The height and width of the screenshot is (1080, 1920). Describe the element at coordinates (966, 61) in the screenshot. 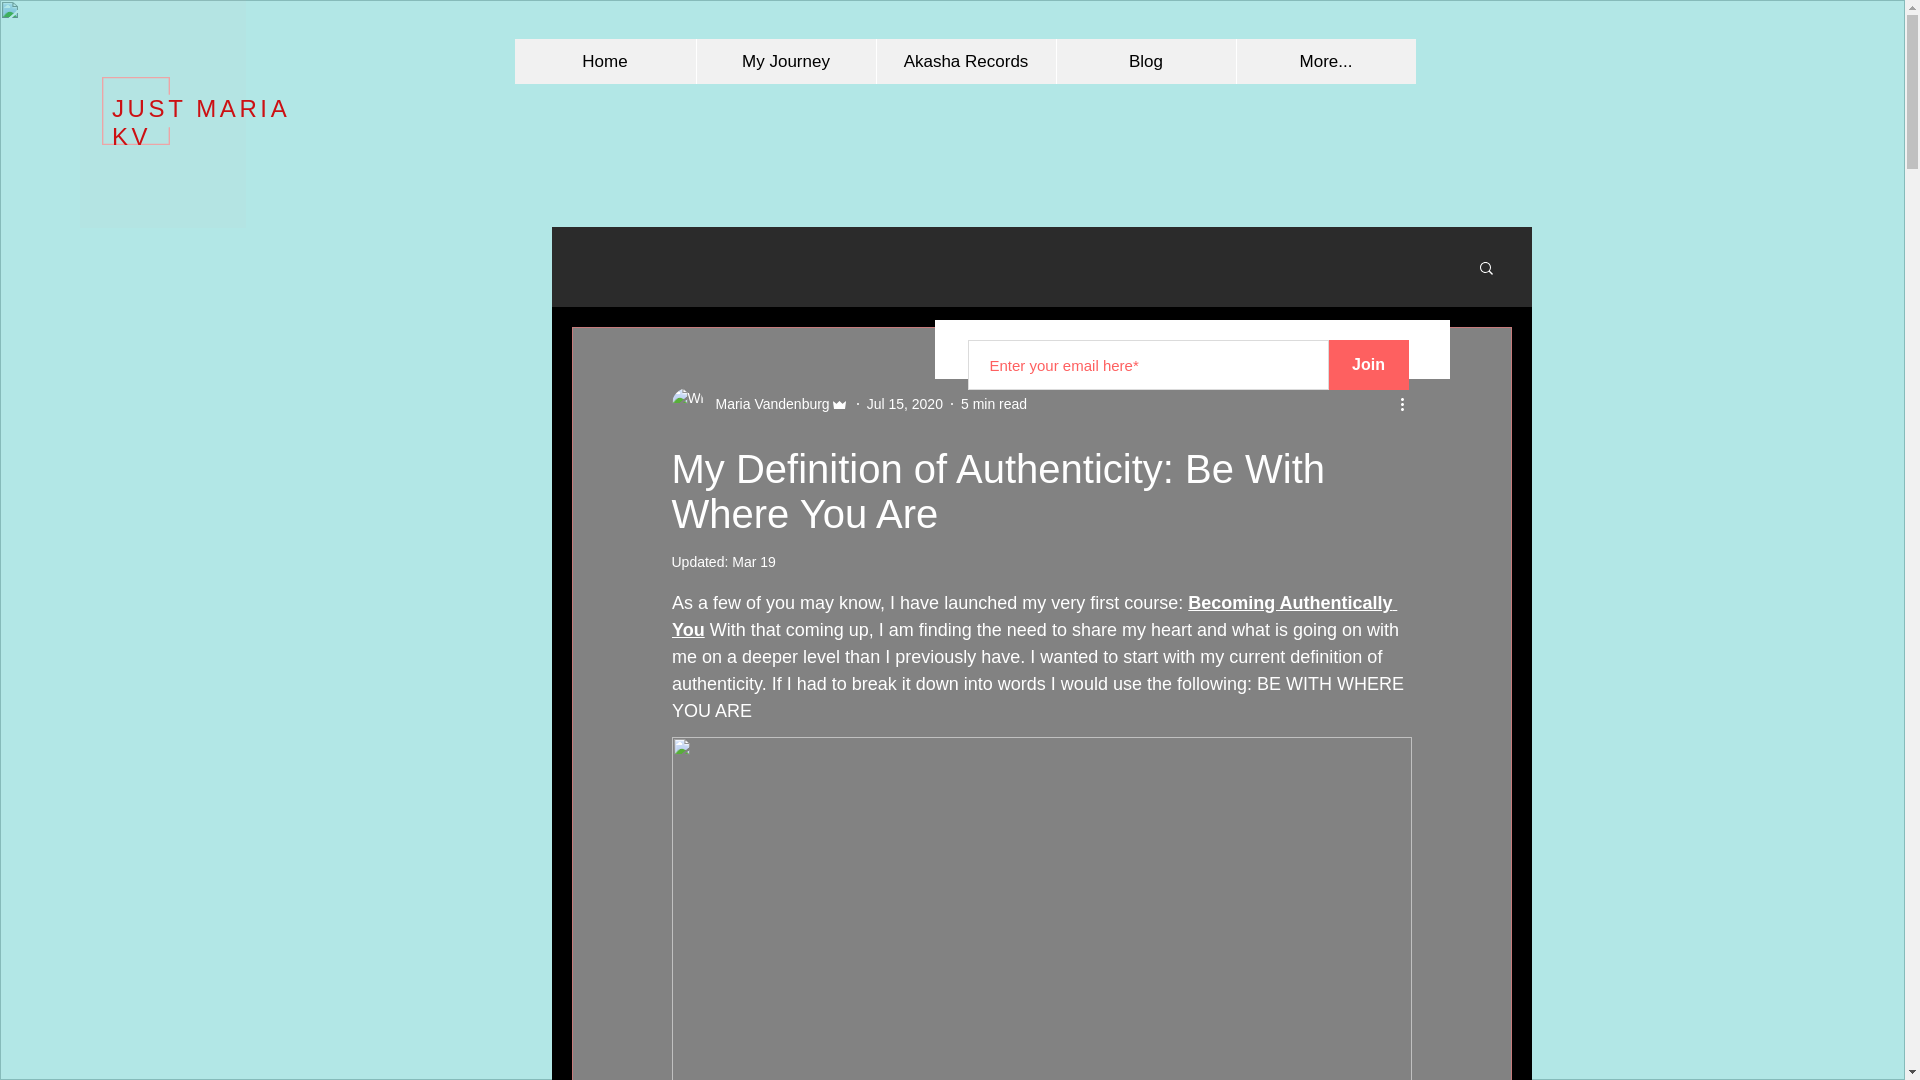

I see `Akasha Records` at that location.